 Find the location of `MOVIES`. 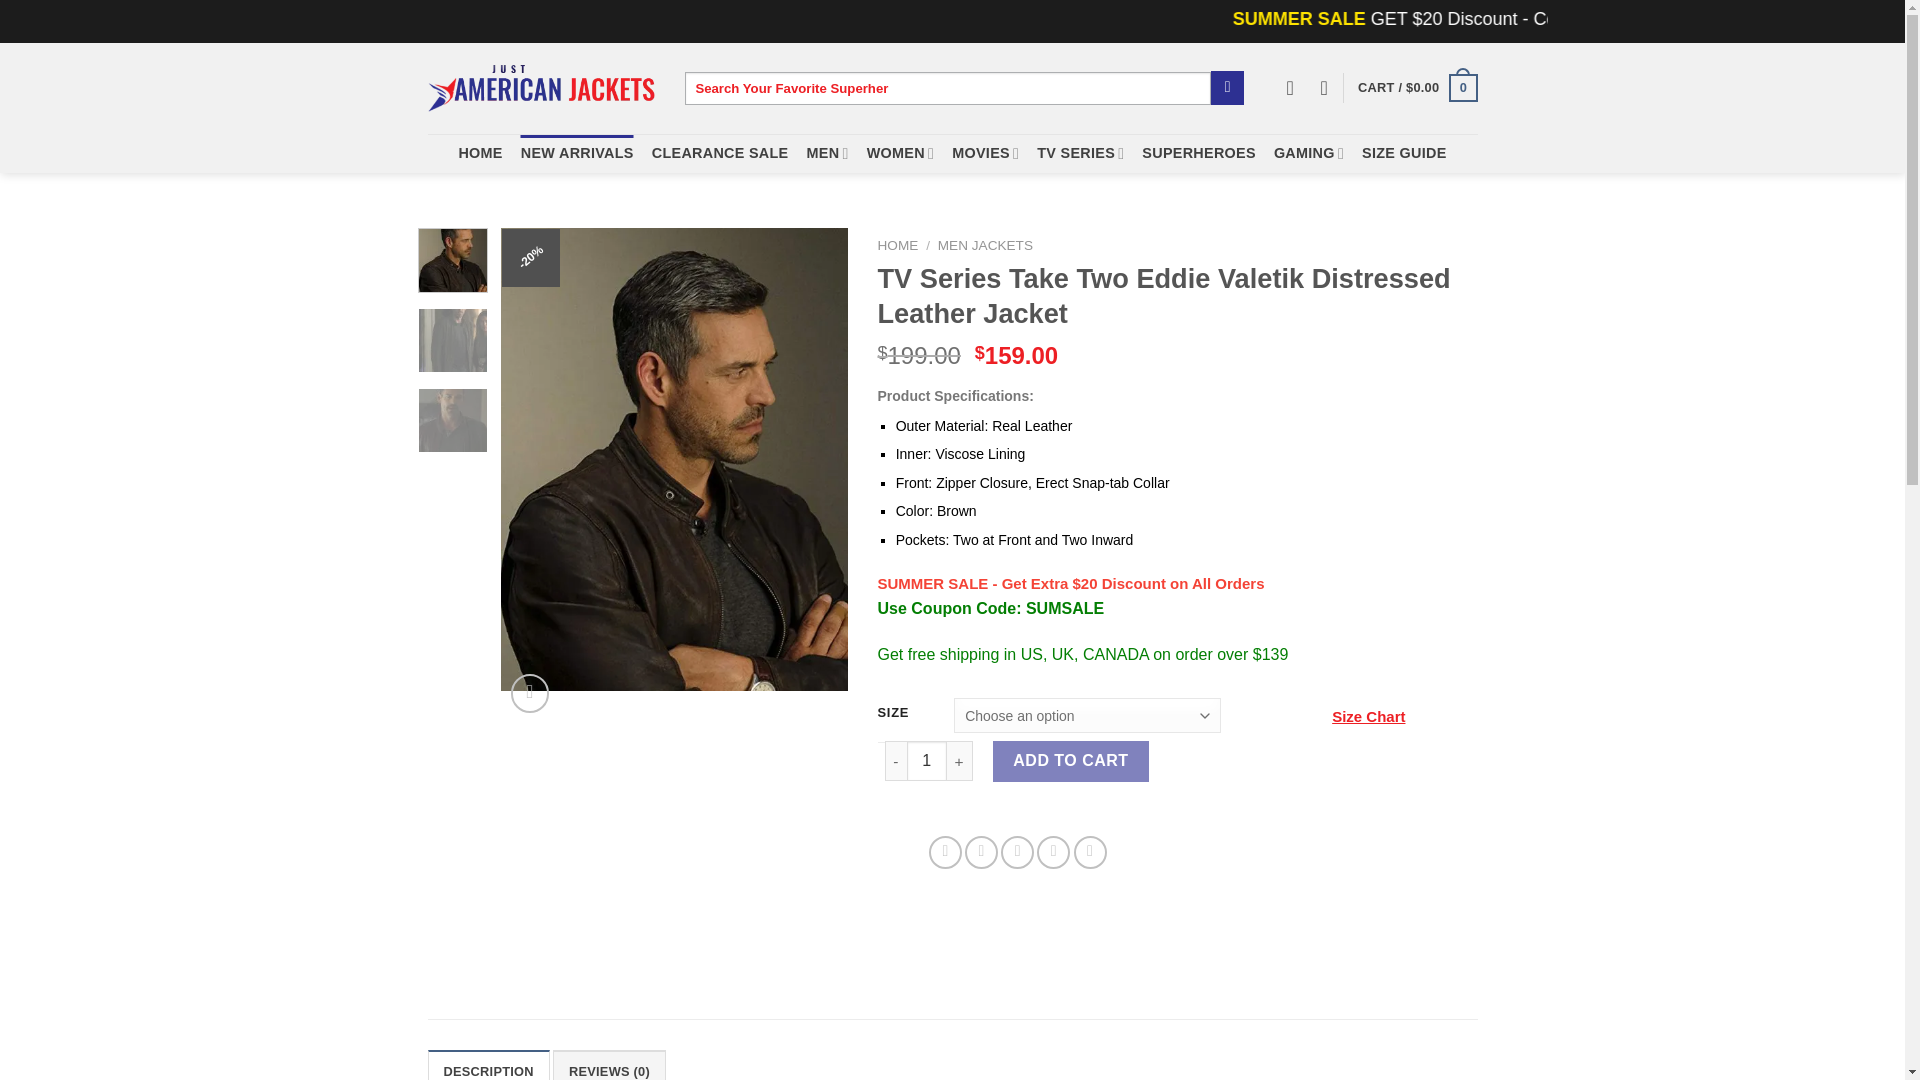

MOVIES is located at coordinates (986, 152).